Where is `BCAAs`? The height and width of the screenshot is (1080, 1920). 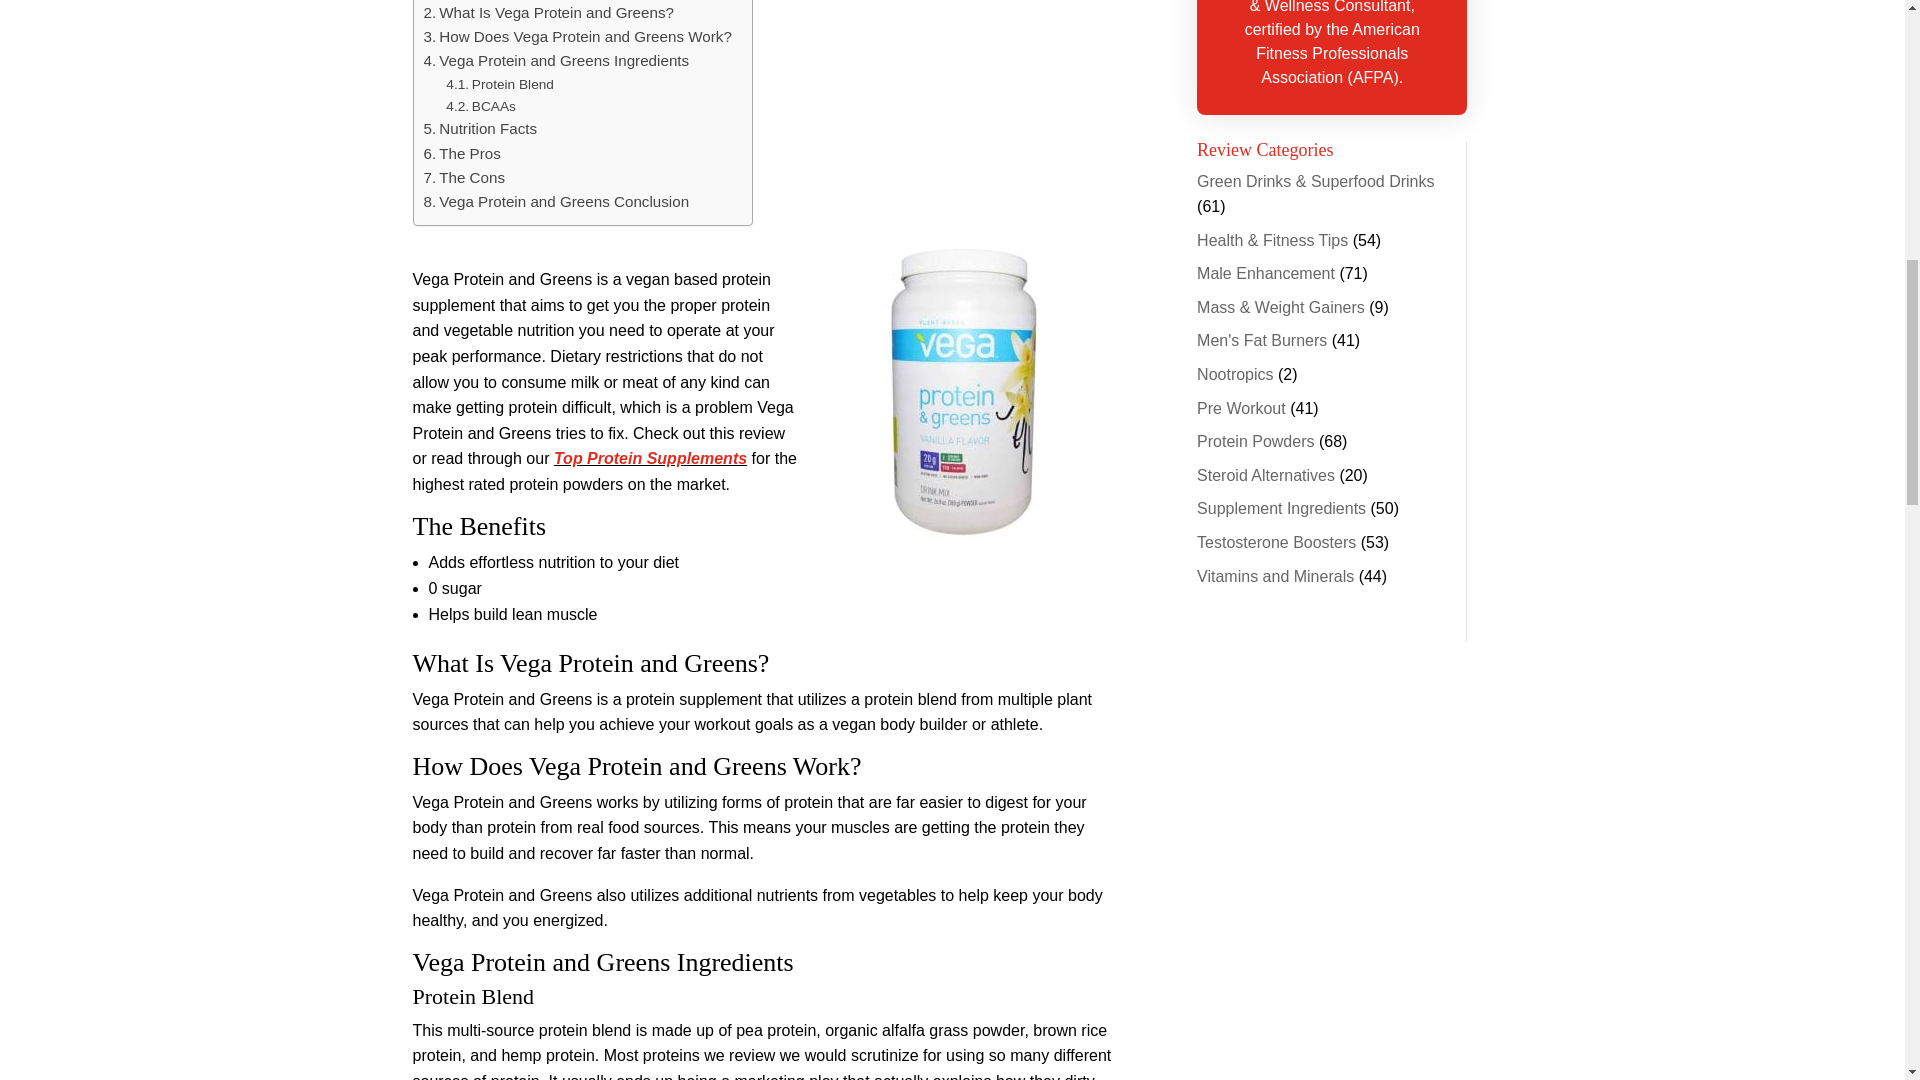
BCAAs is located at coordinates (480, 106).